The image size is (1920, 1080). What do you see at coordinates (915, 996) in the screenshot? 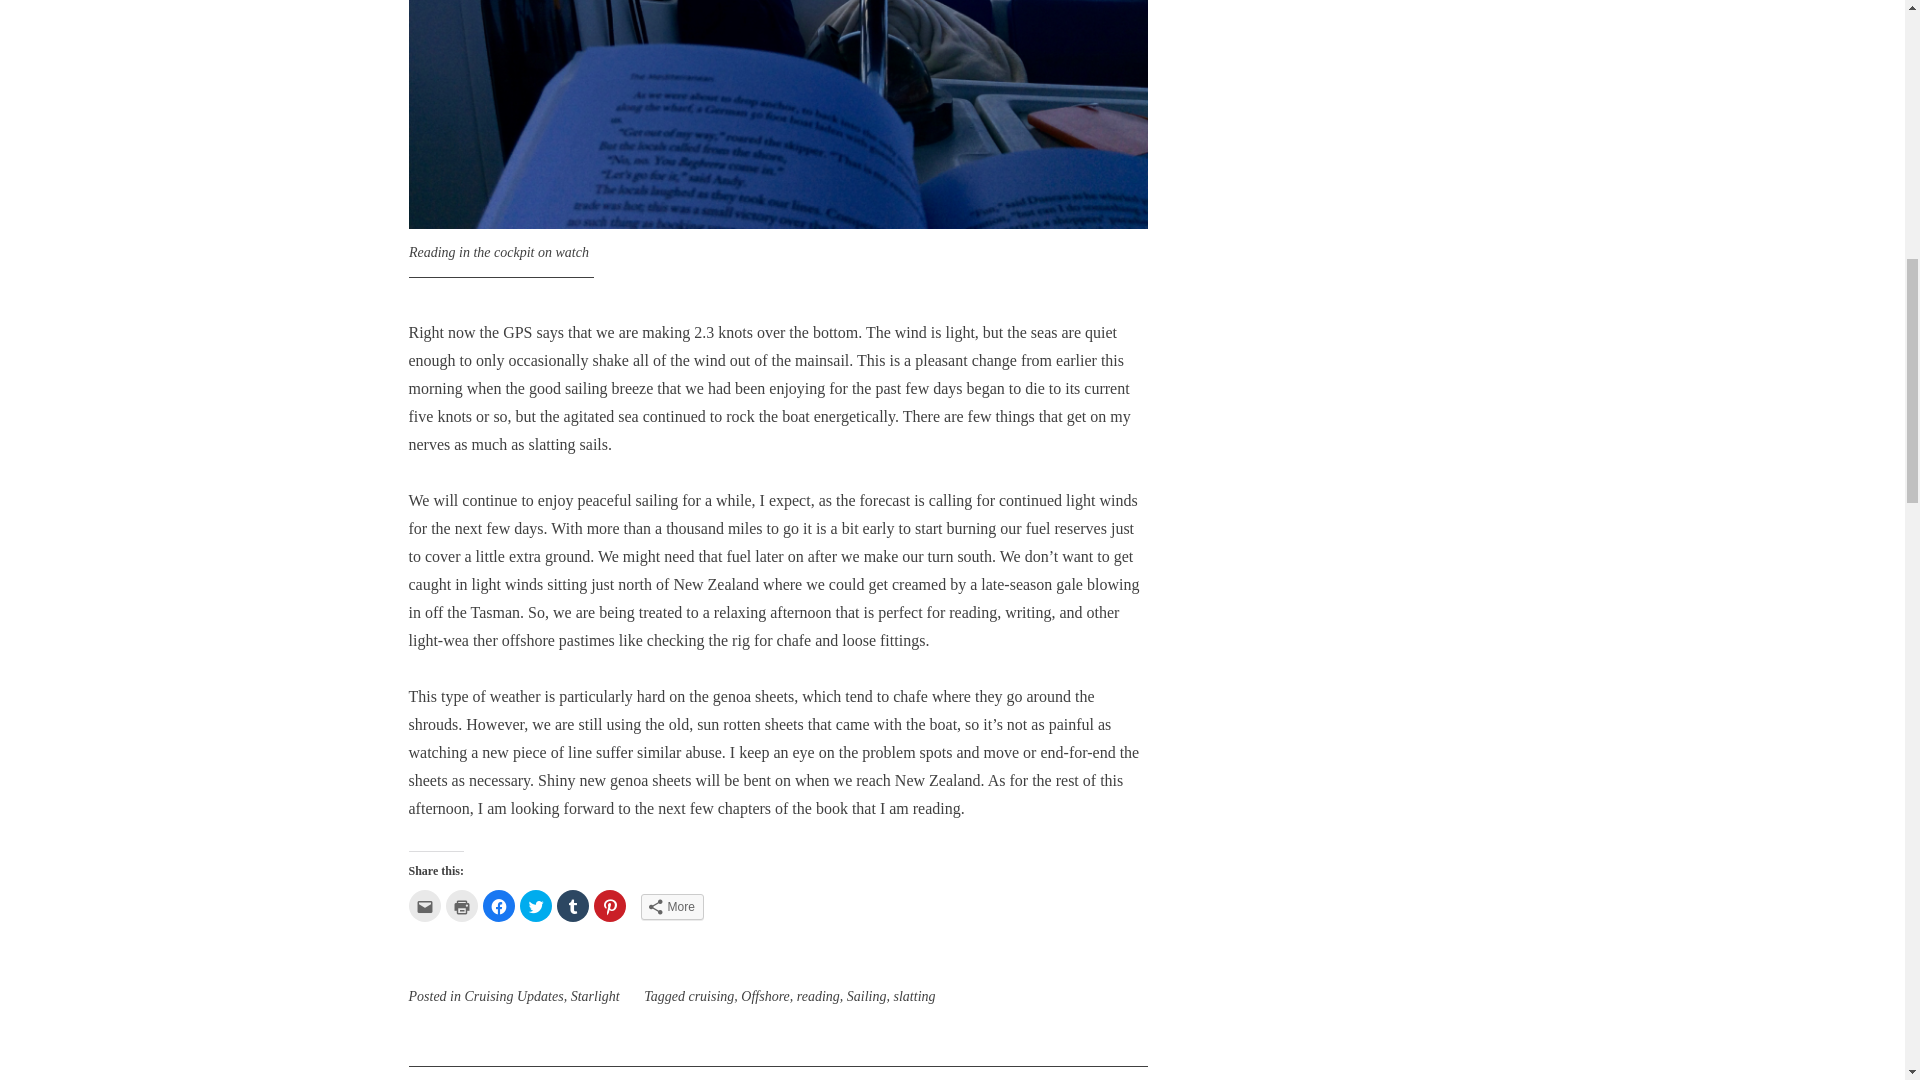
I see `slatting` at bounding box center [915, 996].